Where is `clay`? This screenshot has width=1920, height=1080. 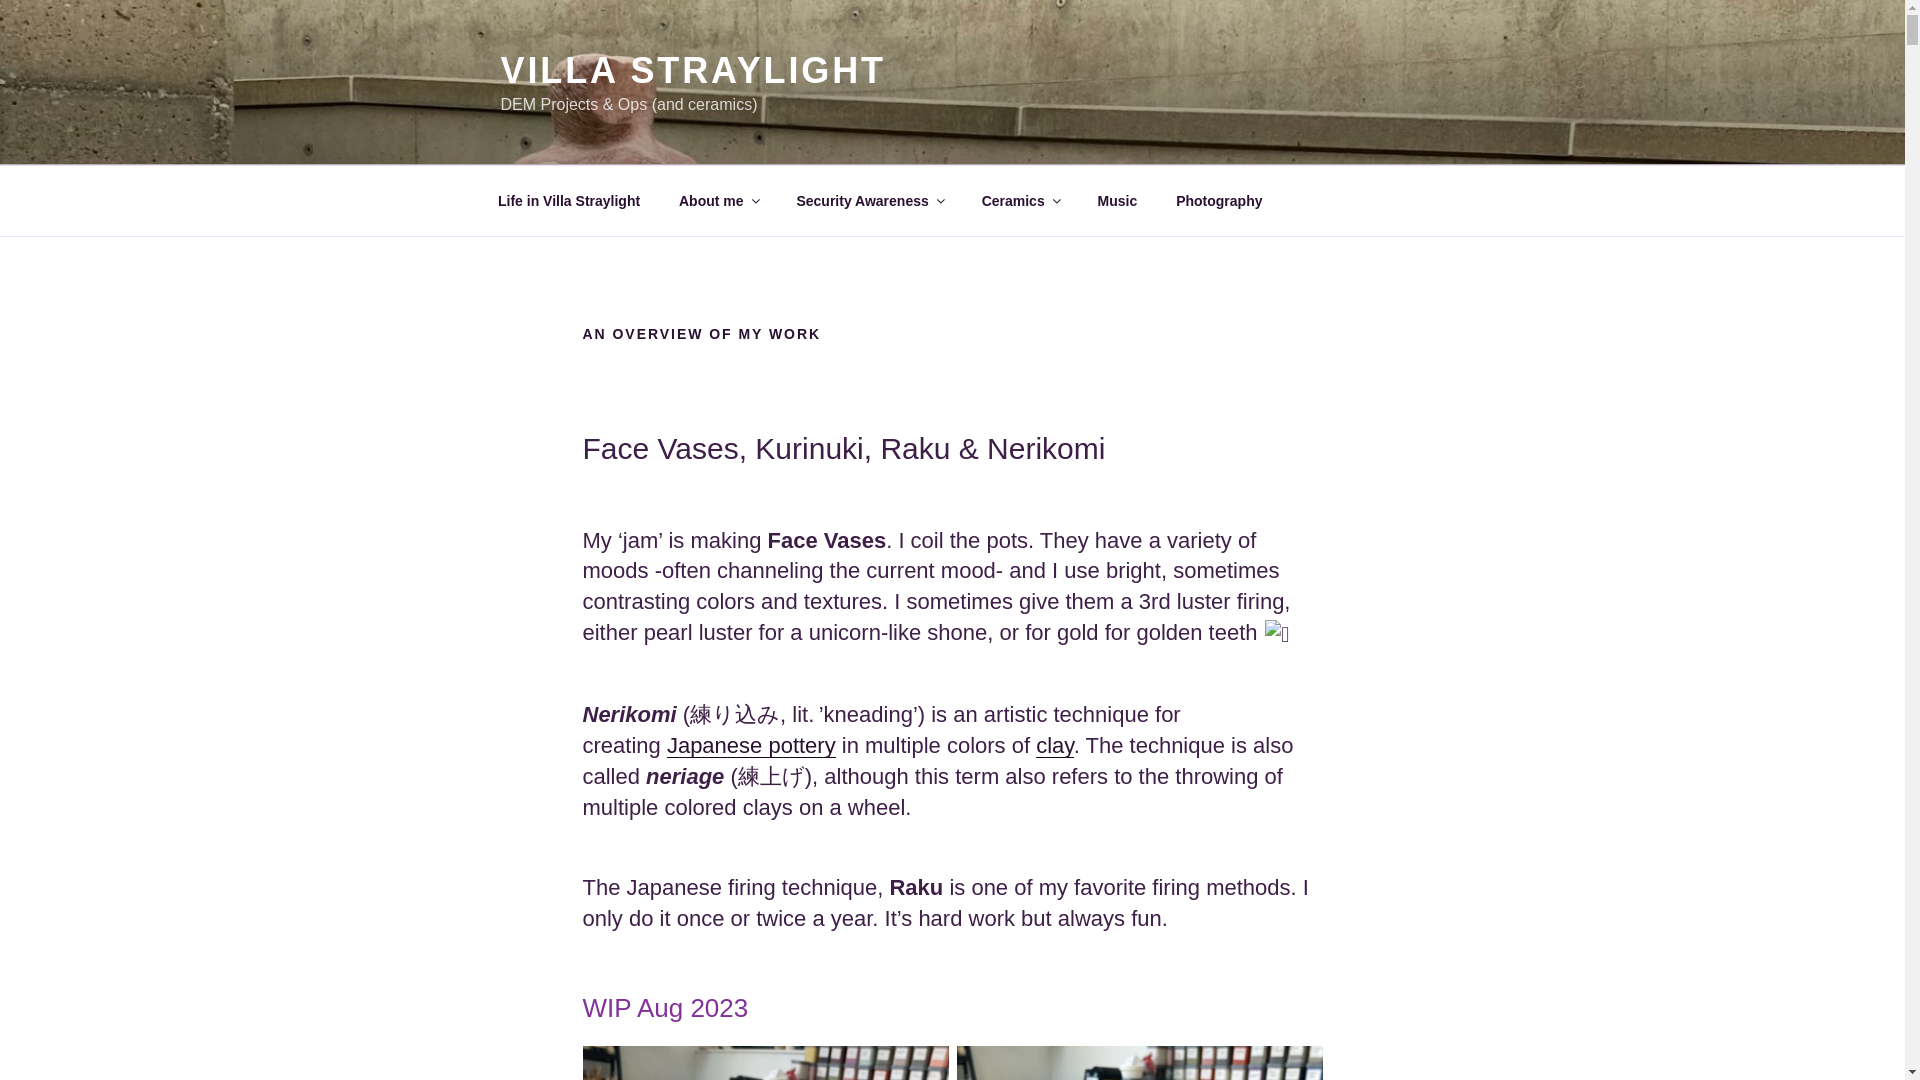 clay is located at coordinates (1054, 746).